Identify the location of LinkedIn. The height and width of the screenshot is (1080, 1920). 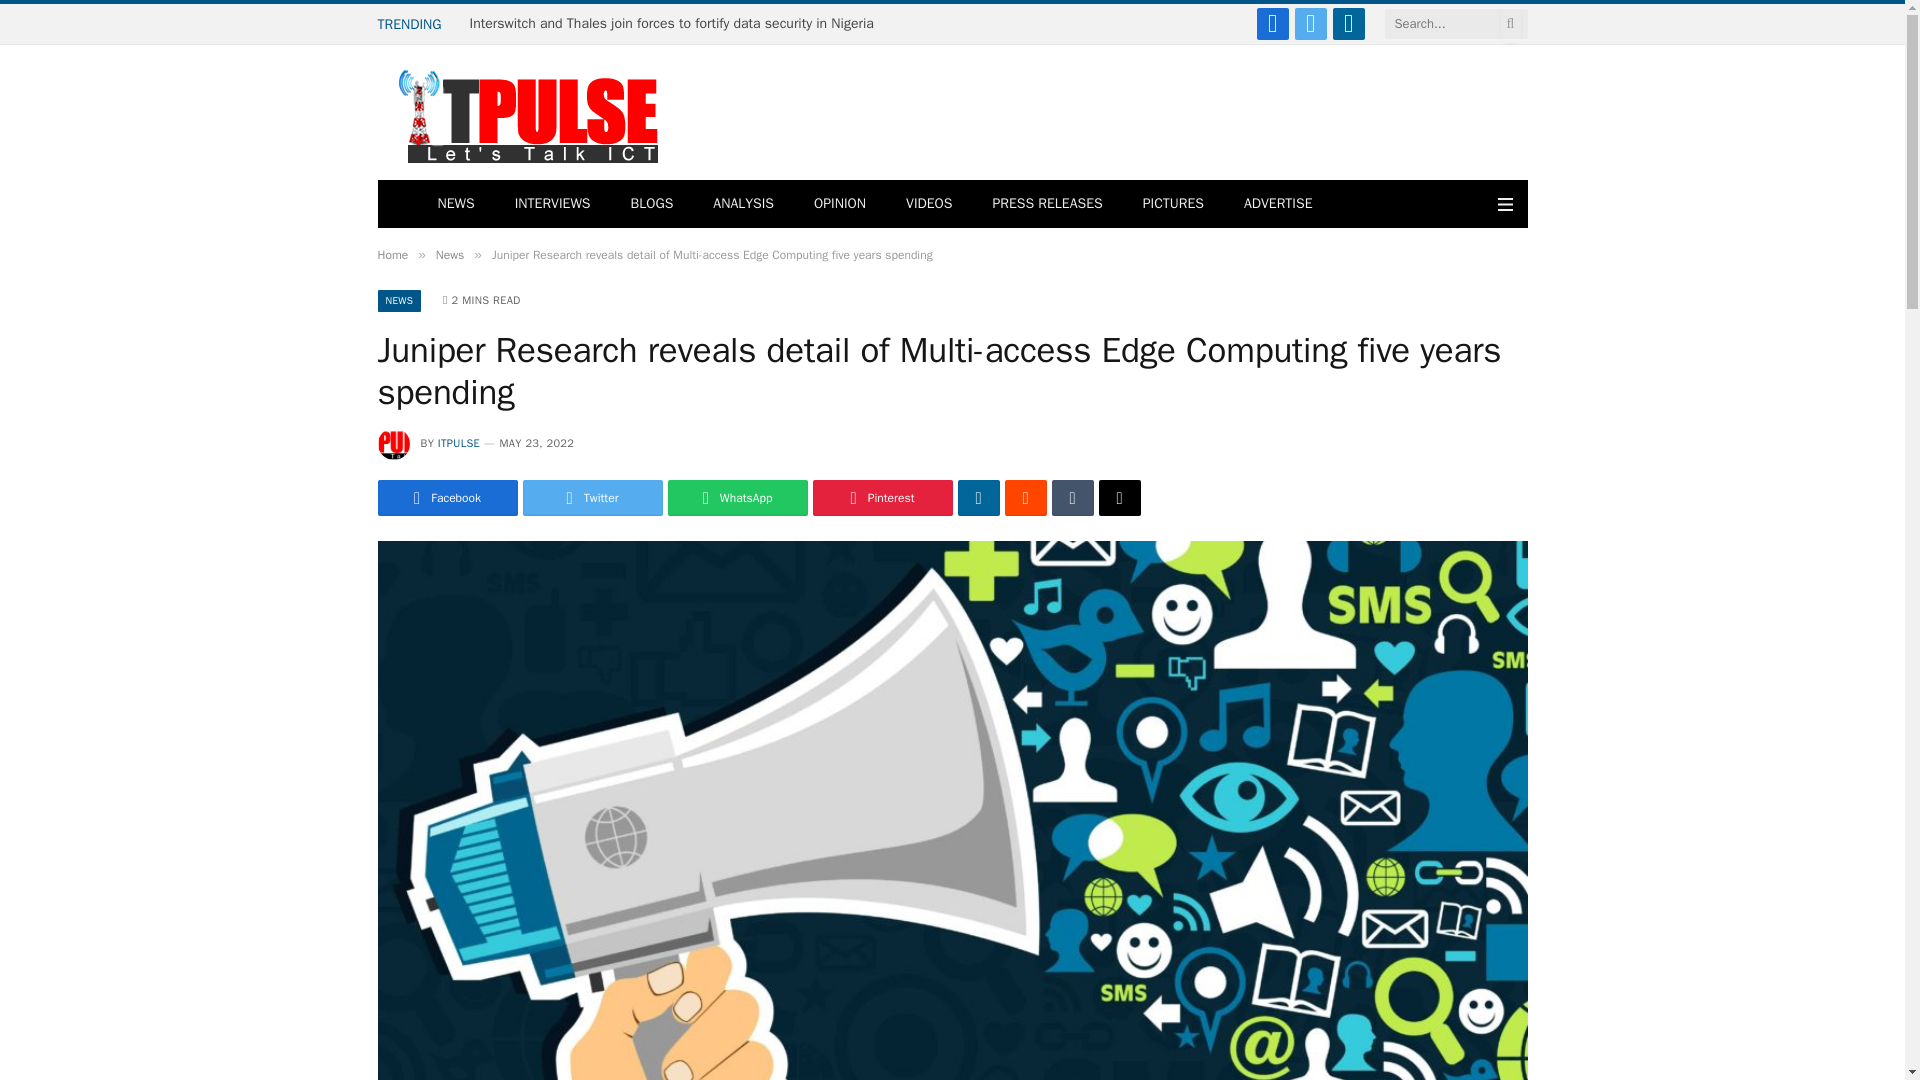
(1348, 23).